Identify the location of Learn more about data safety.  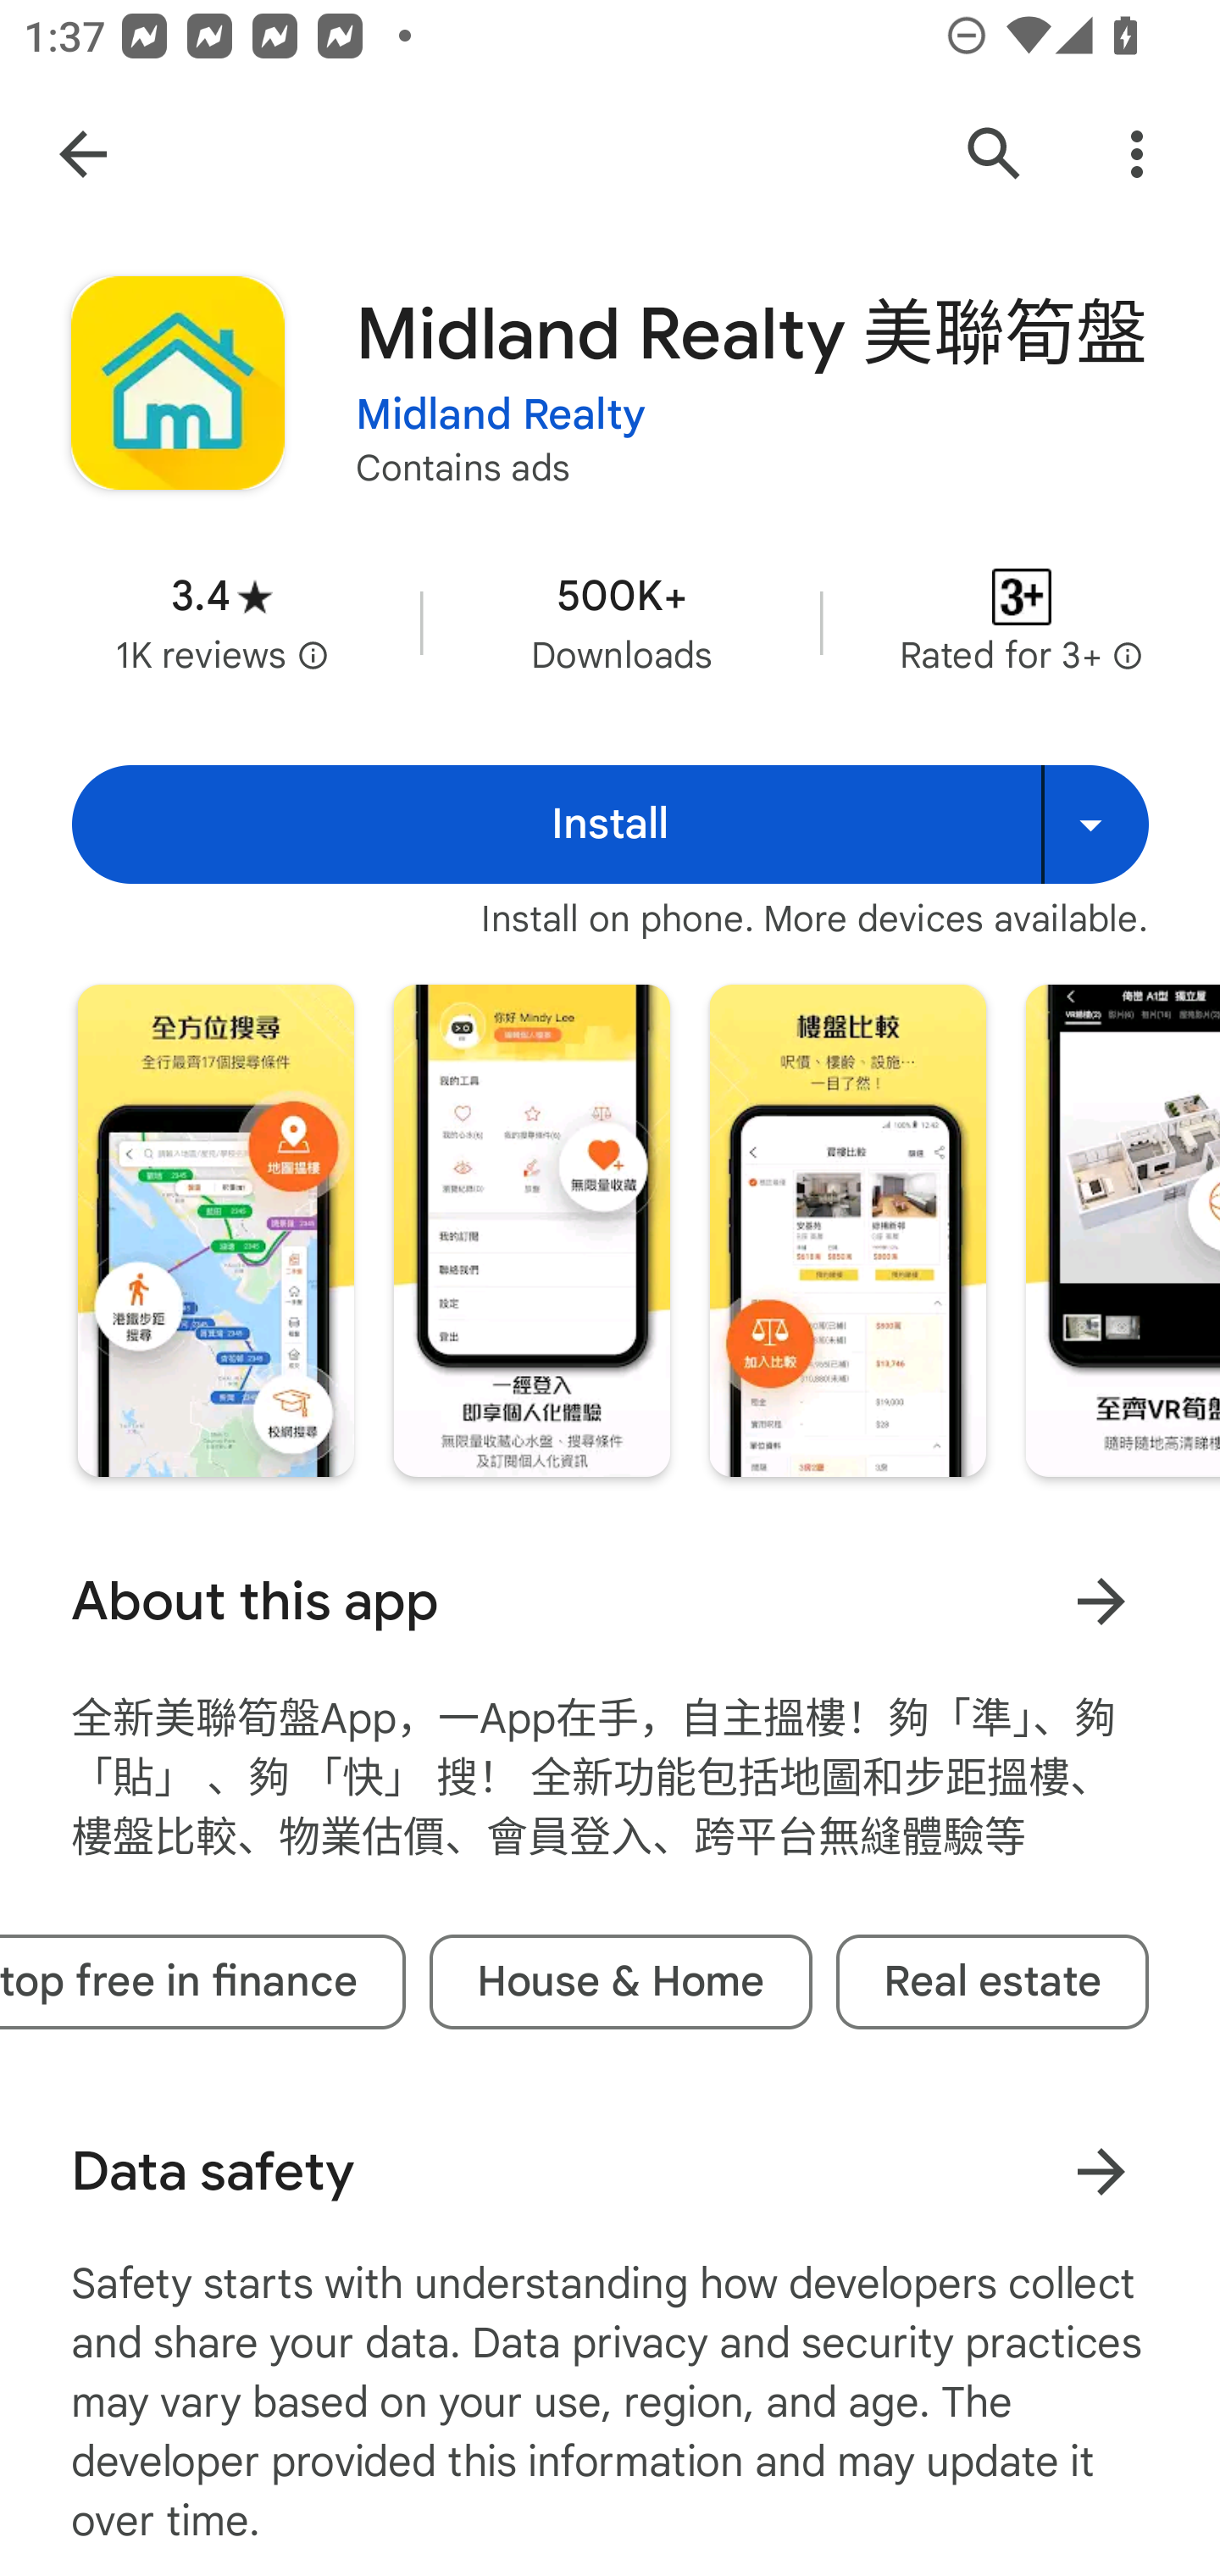
(1101, 2171).